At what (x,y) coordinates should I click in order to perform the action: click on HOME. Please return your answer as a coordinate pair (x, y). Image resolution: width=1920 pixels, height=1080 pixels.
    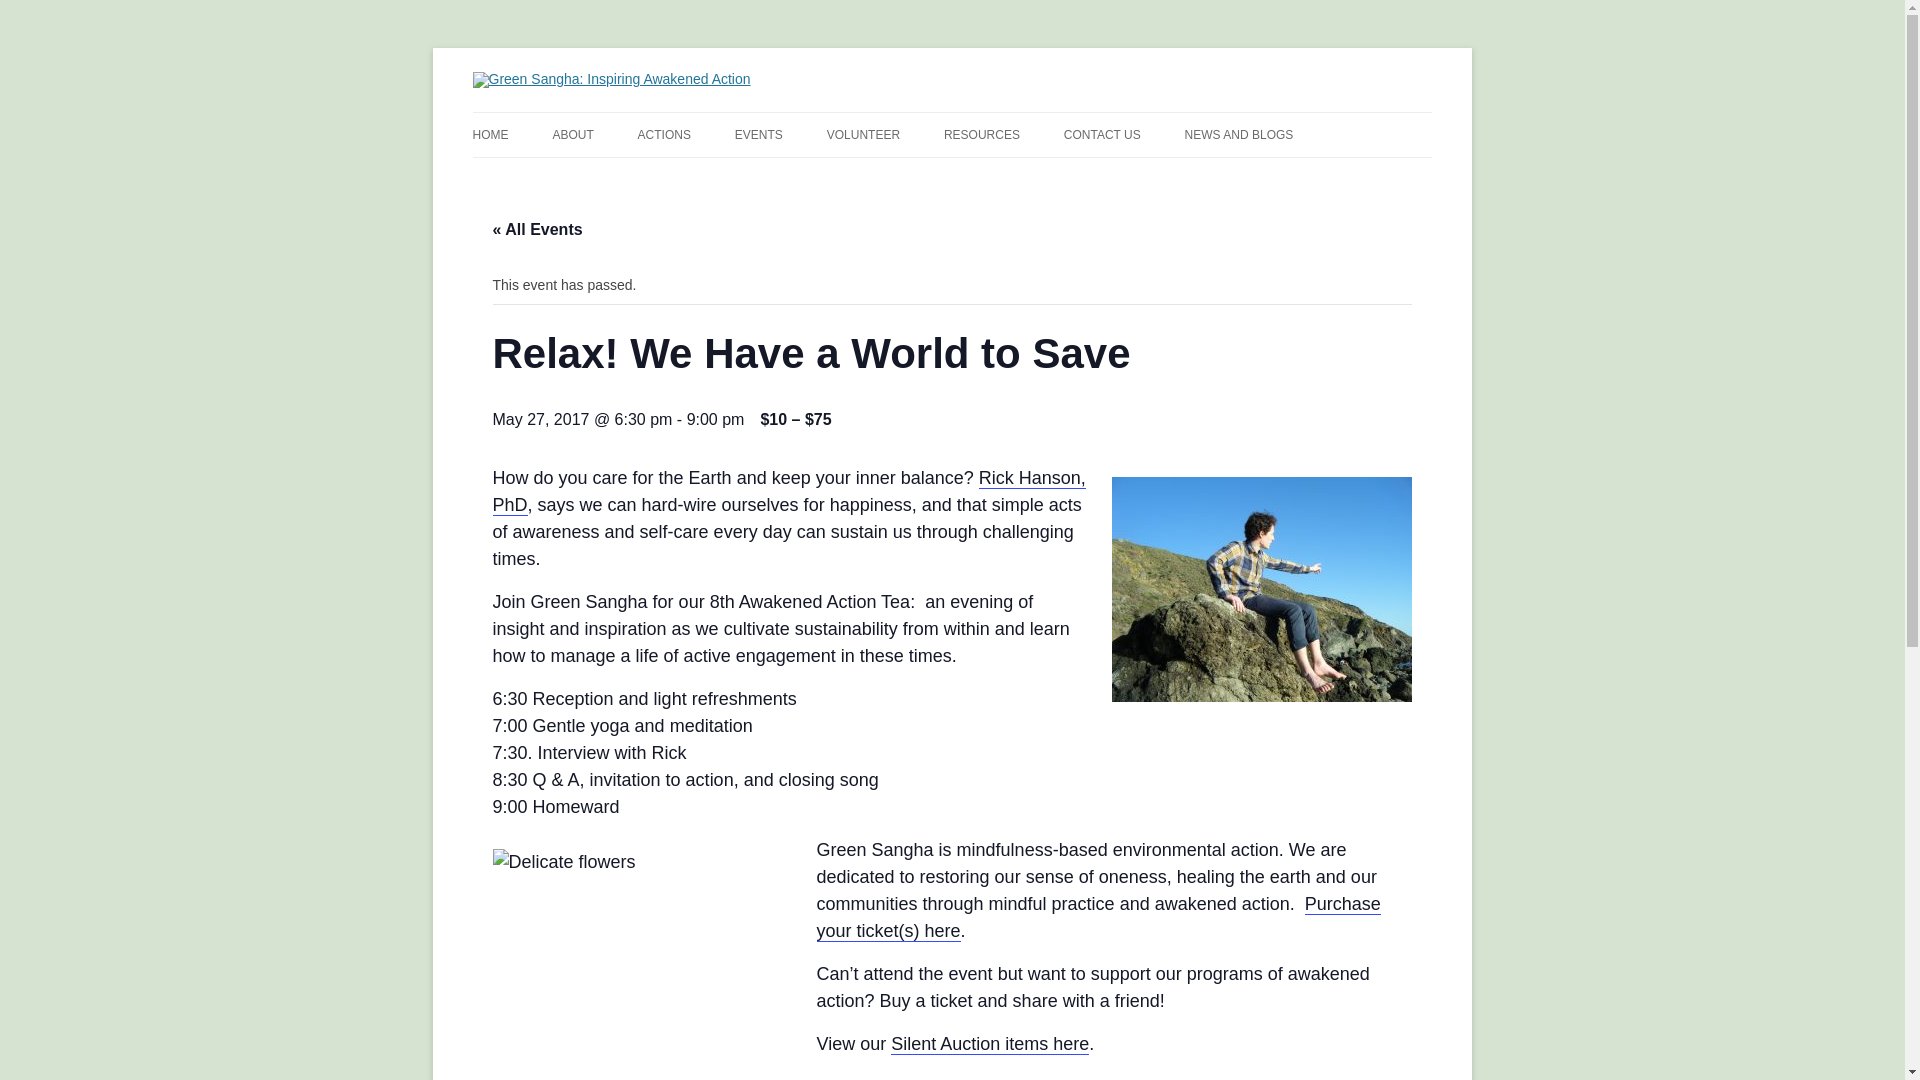
    Looking at the image, I should click on (490, 134).